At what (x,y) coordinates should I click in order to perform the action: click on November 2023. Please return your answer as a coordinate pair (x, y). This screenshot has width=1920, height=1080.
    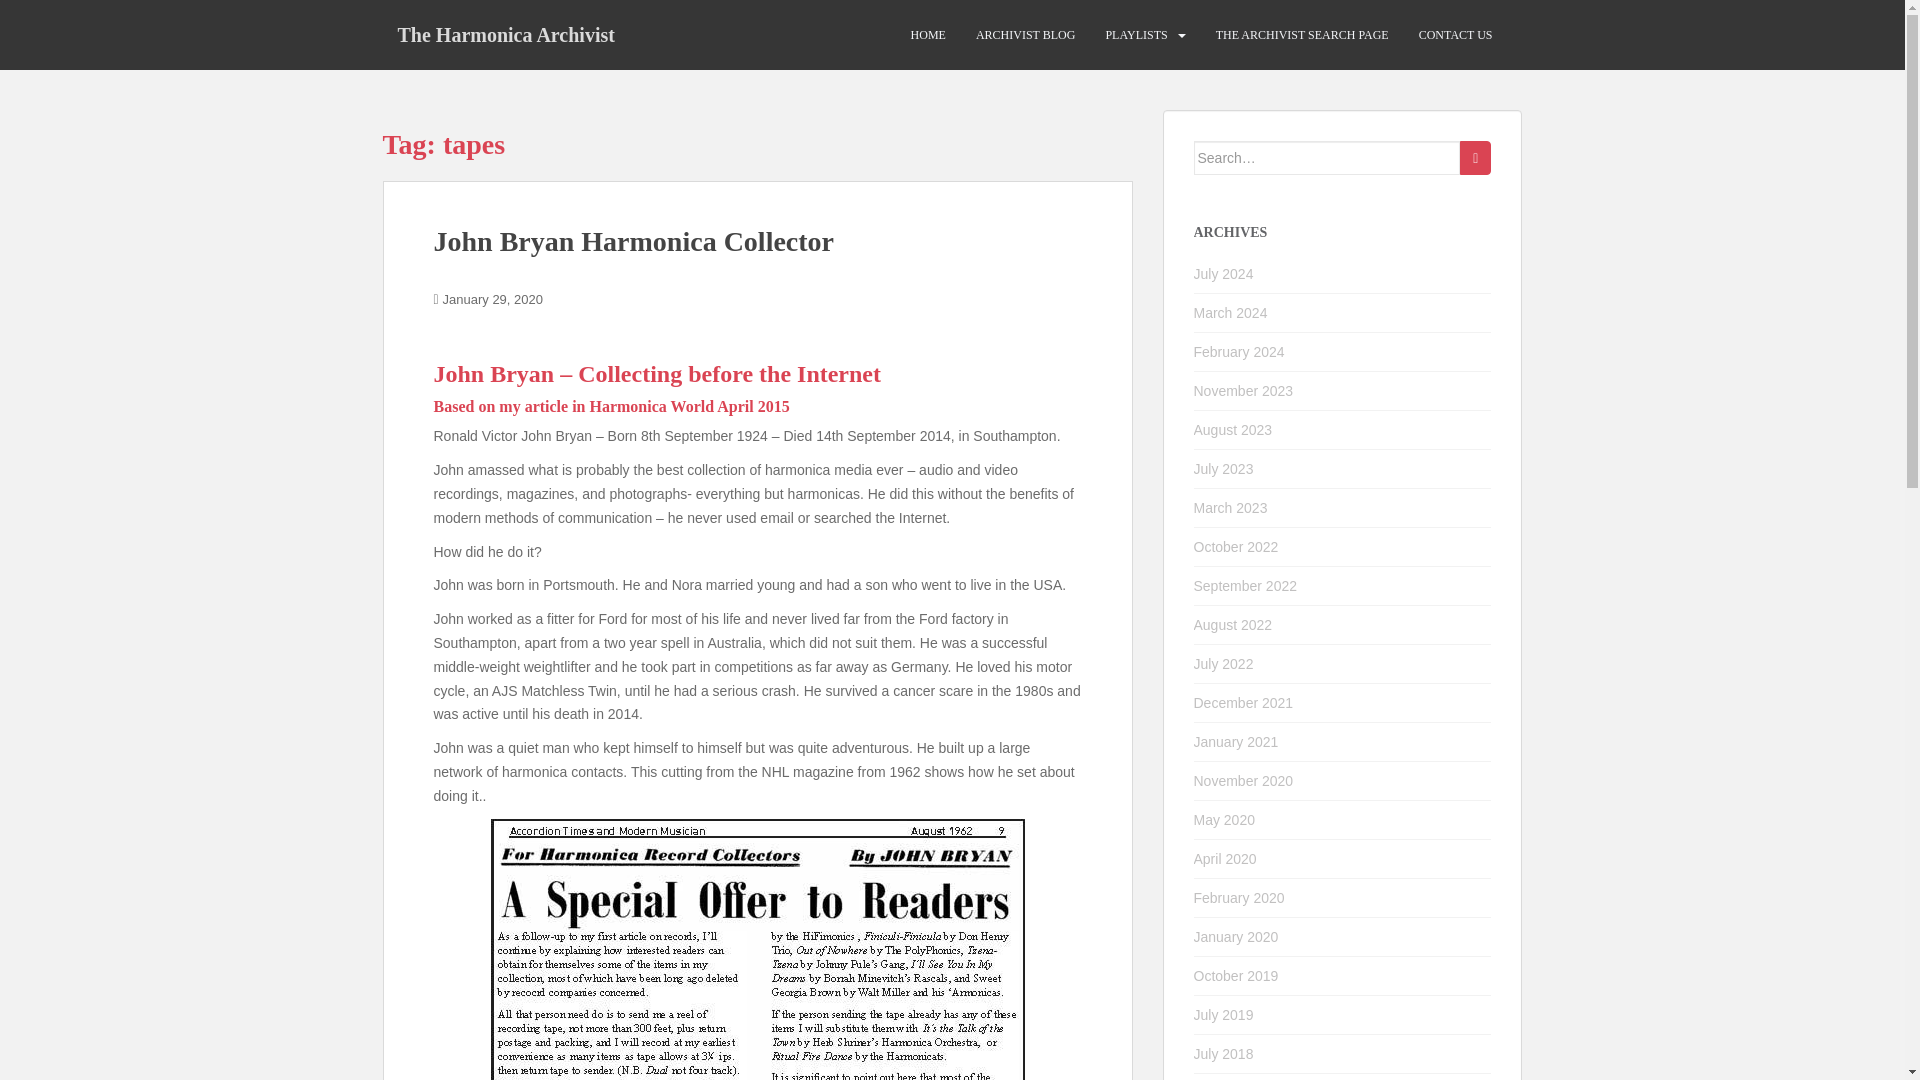
    Looking at the image, I should click on (1244, 390).